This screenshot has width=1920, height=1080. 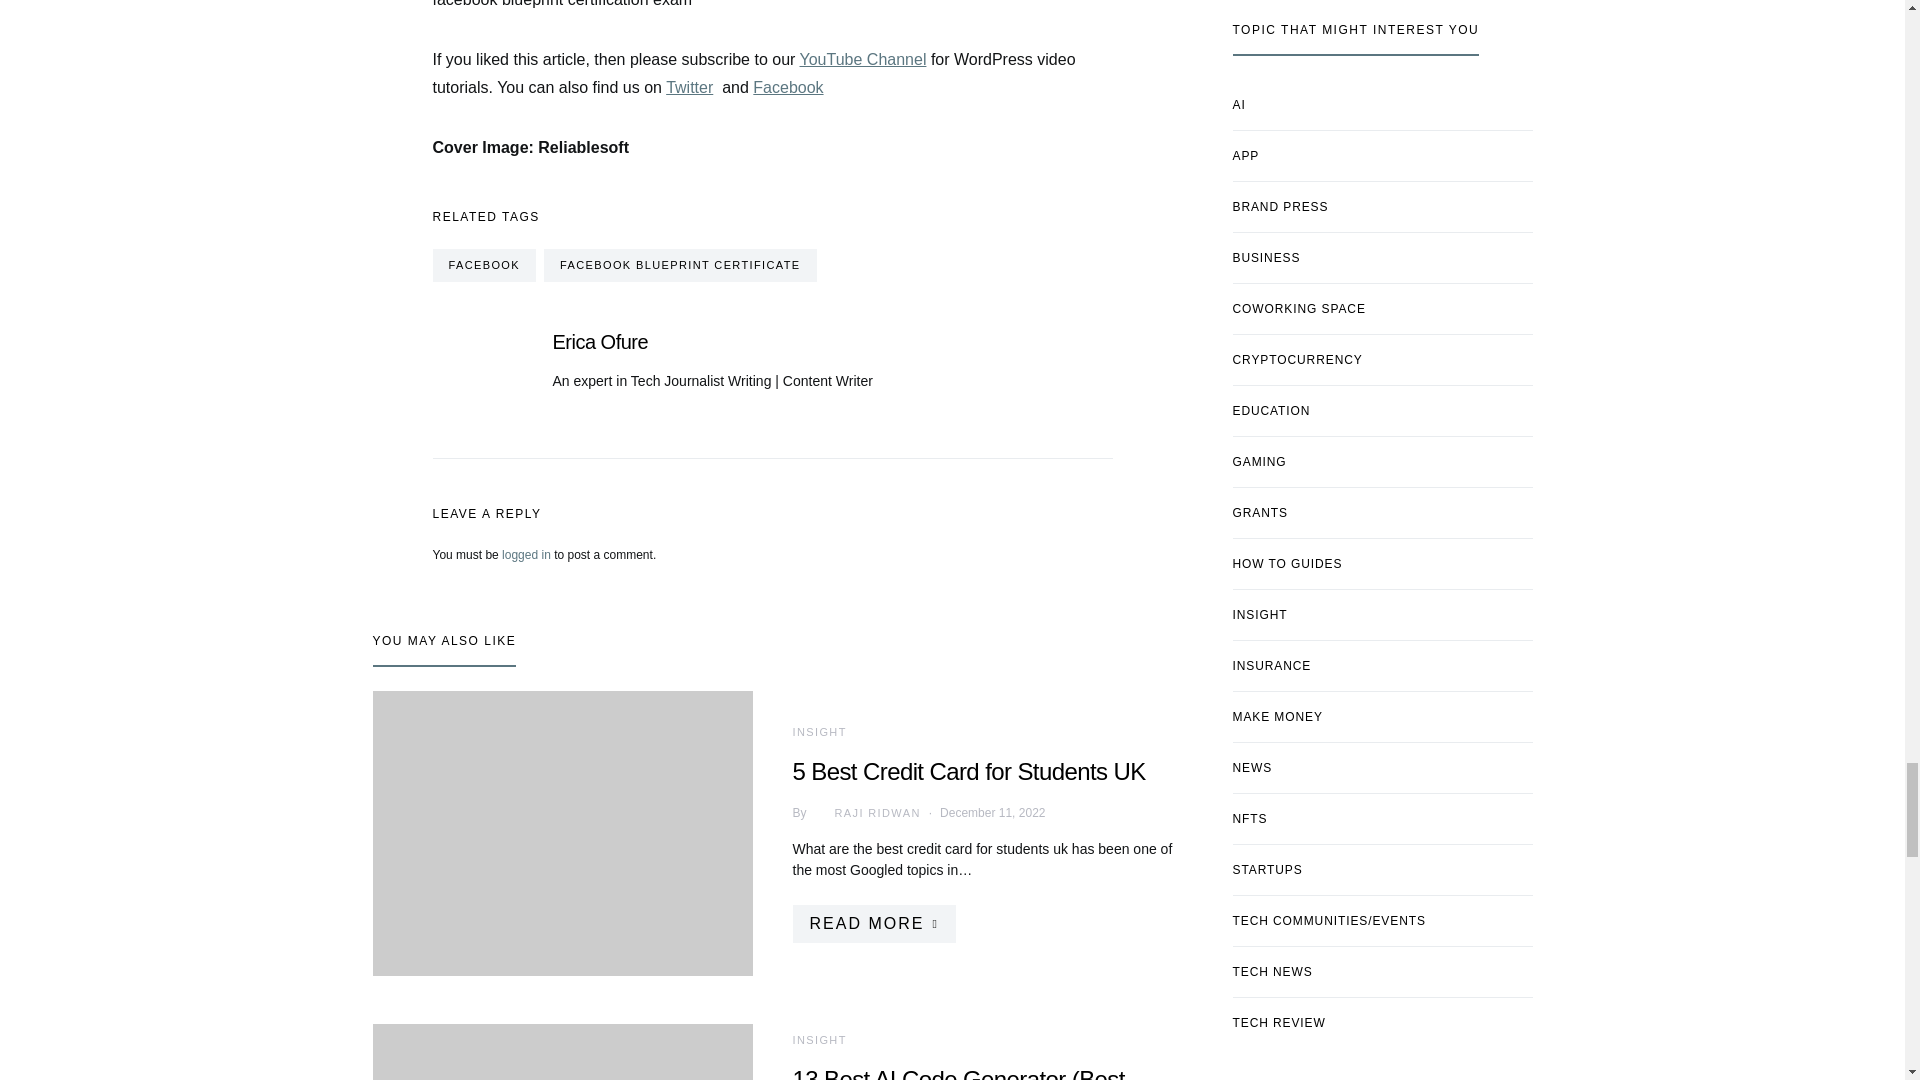 I want to click on View all posts by Raji Ridwan, so click(x=864, y=812).